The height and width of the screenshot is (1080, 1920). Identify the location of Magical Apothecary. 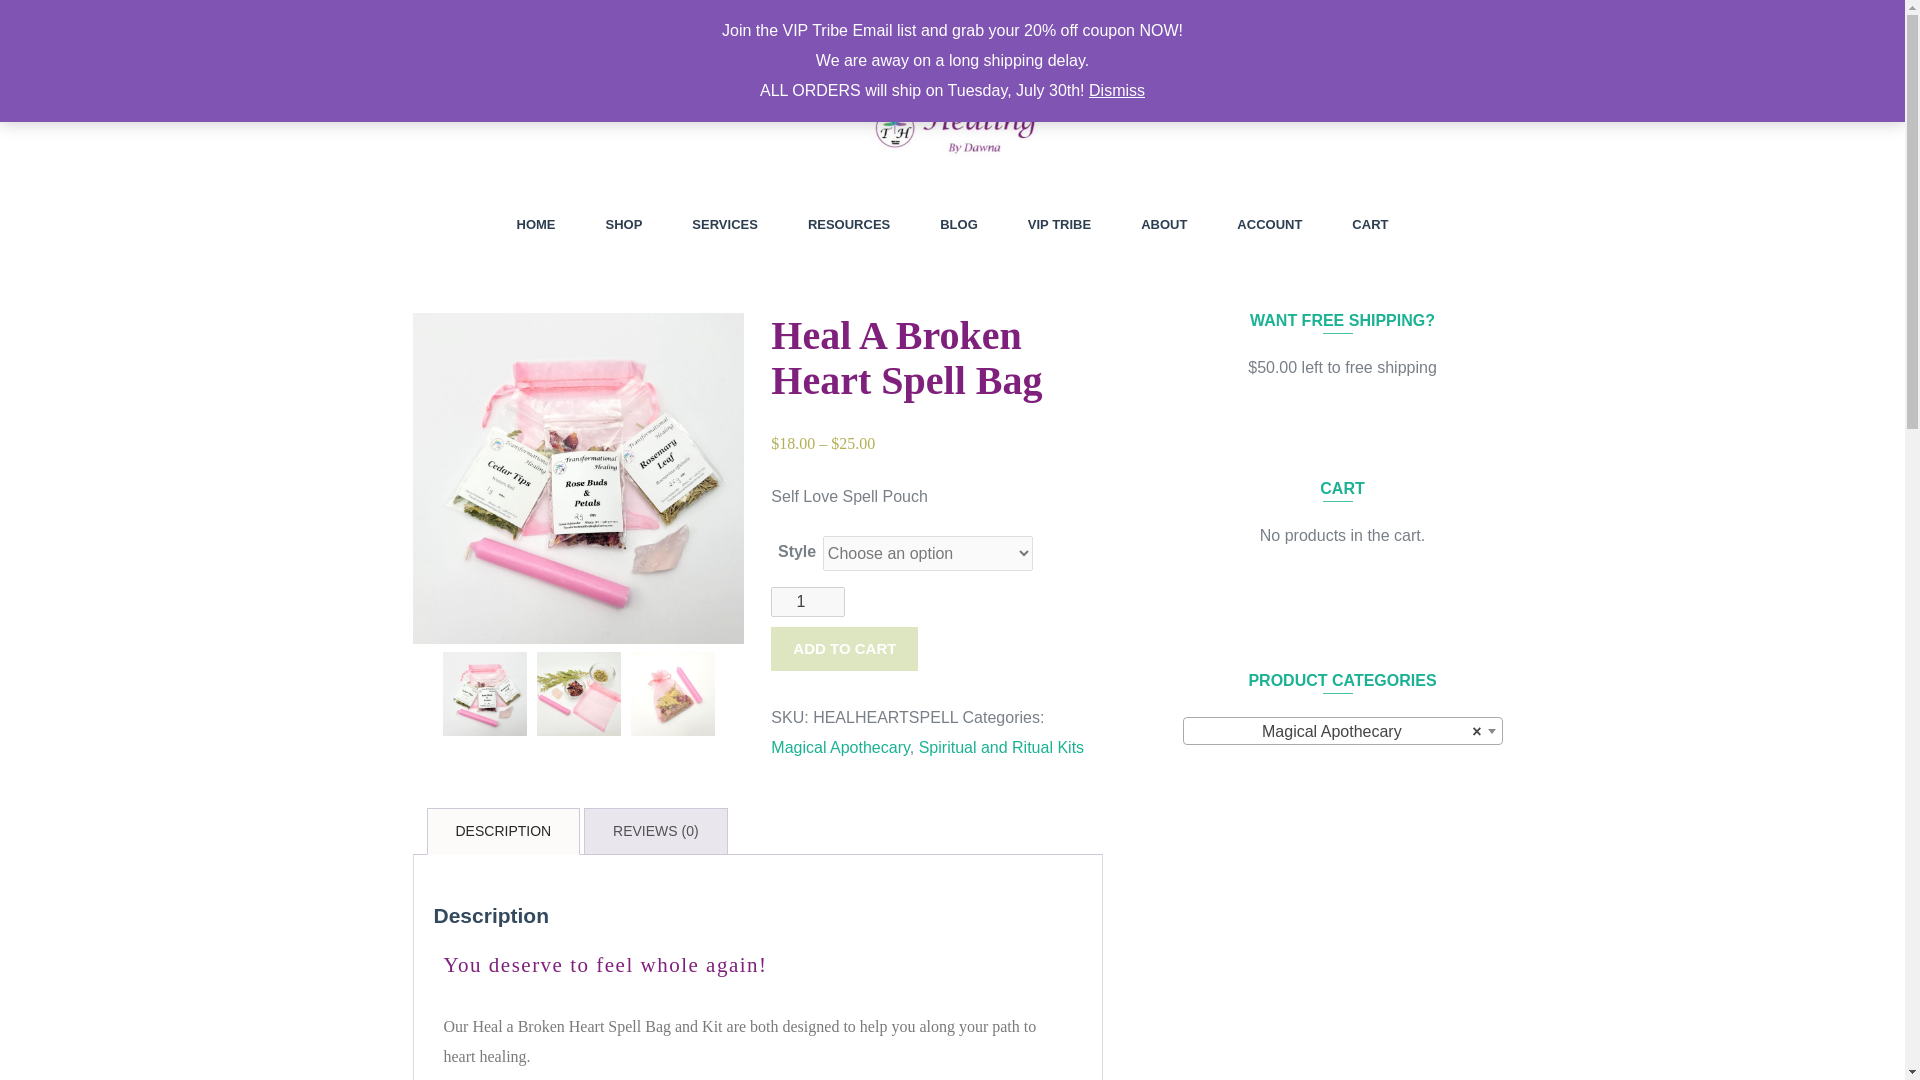
(1342, 732).